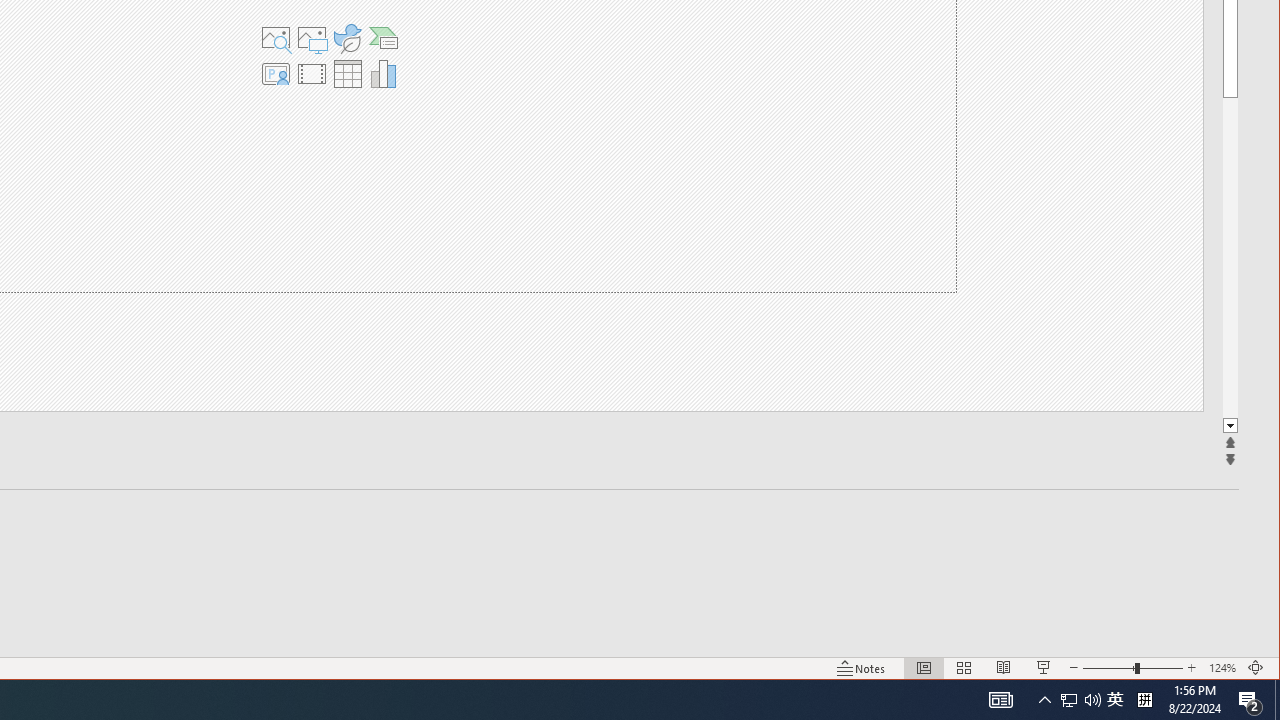 This screenshot has width=1280, height=720. What do you see at coordinates (347, 74) in the screenshot?
I see `Insert Table` at bounding box center [347, 74].